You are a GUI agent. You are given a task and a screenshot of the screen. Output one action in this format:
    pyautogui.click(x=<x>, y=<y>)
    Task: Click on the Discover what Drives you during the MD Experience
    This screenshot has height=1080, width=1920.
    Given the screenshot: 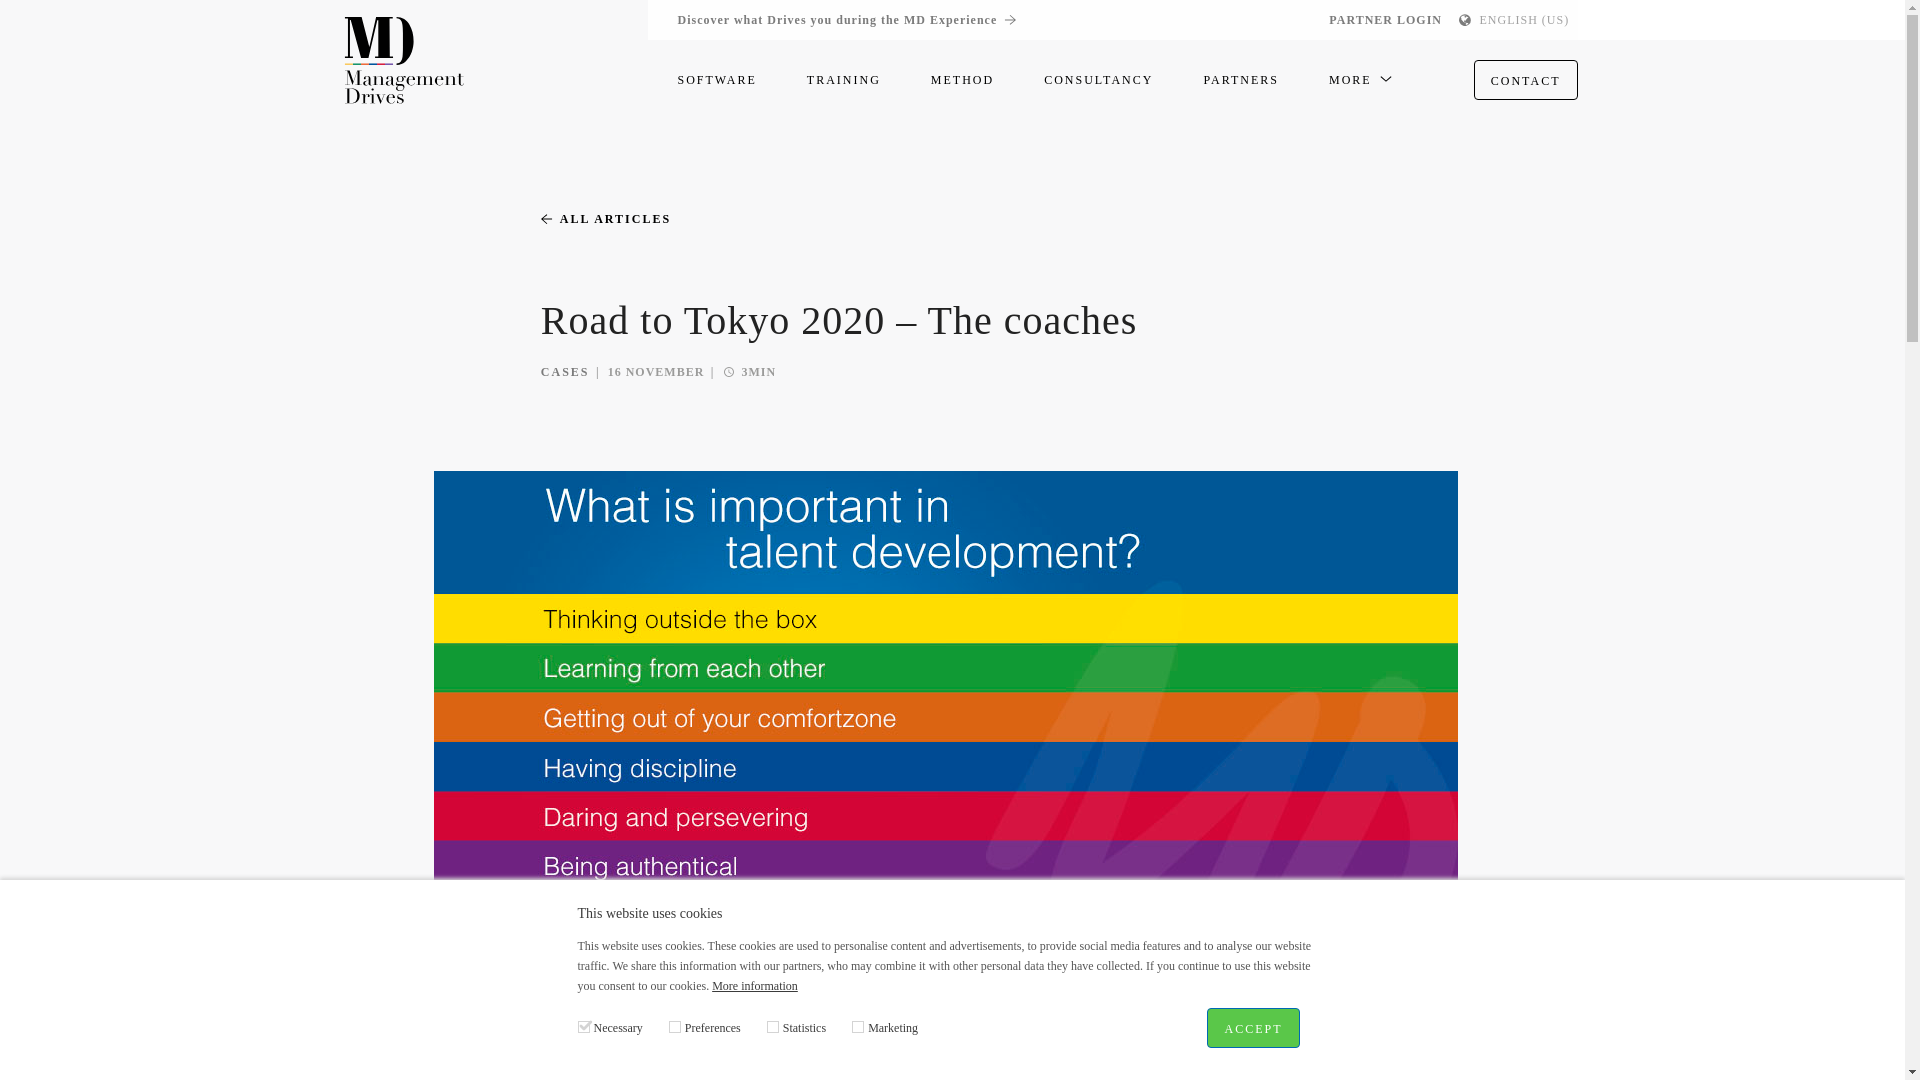 What is the action you would take?
    pyautogui.click(x=847, y=20)
    